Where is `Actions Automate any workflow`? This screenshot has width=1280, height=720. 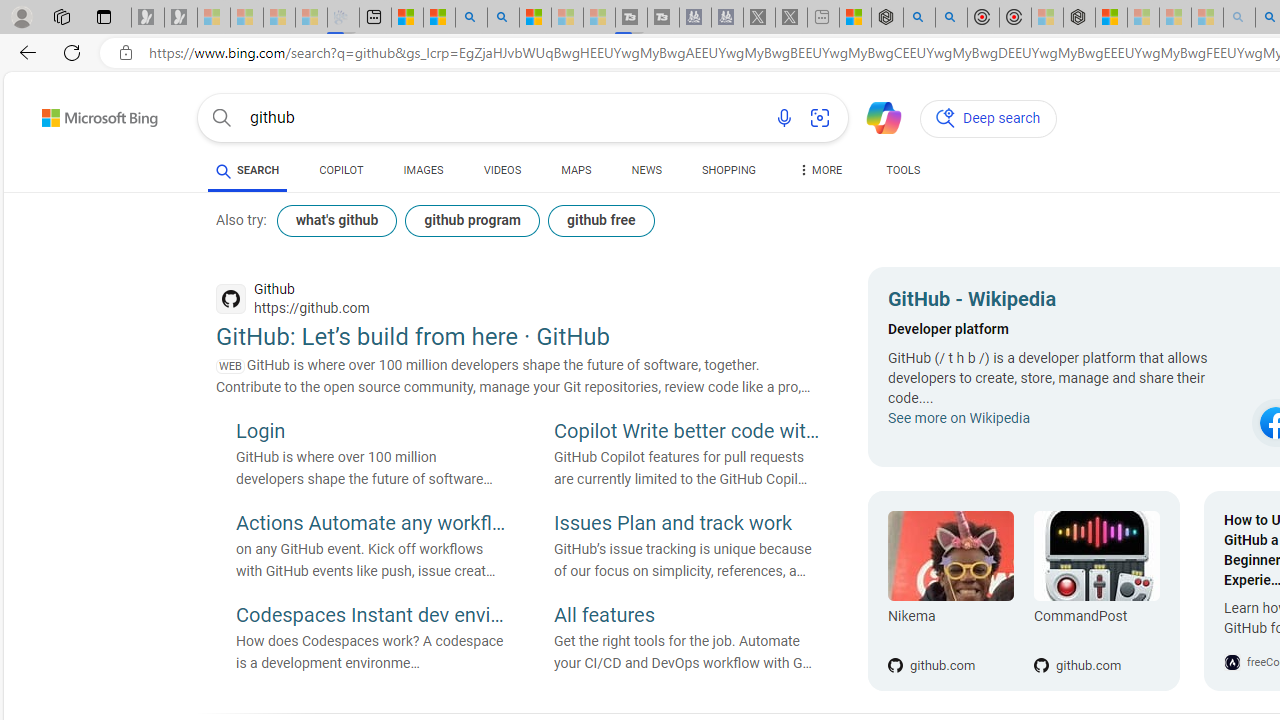
Actions Automate any workflow is located at coordinates (370, 525).